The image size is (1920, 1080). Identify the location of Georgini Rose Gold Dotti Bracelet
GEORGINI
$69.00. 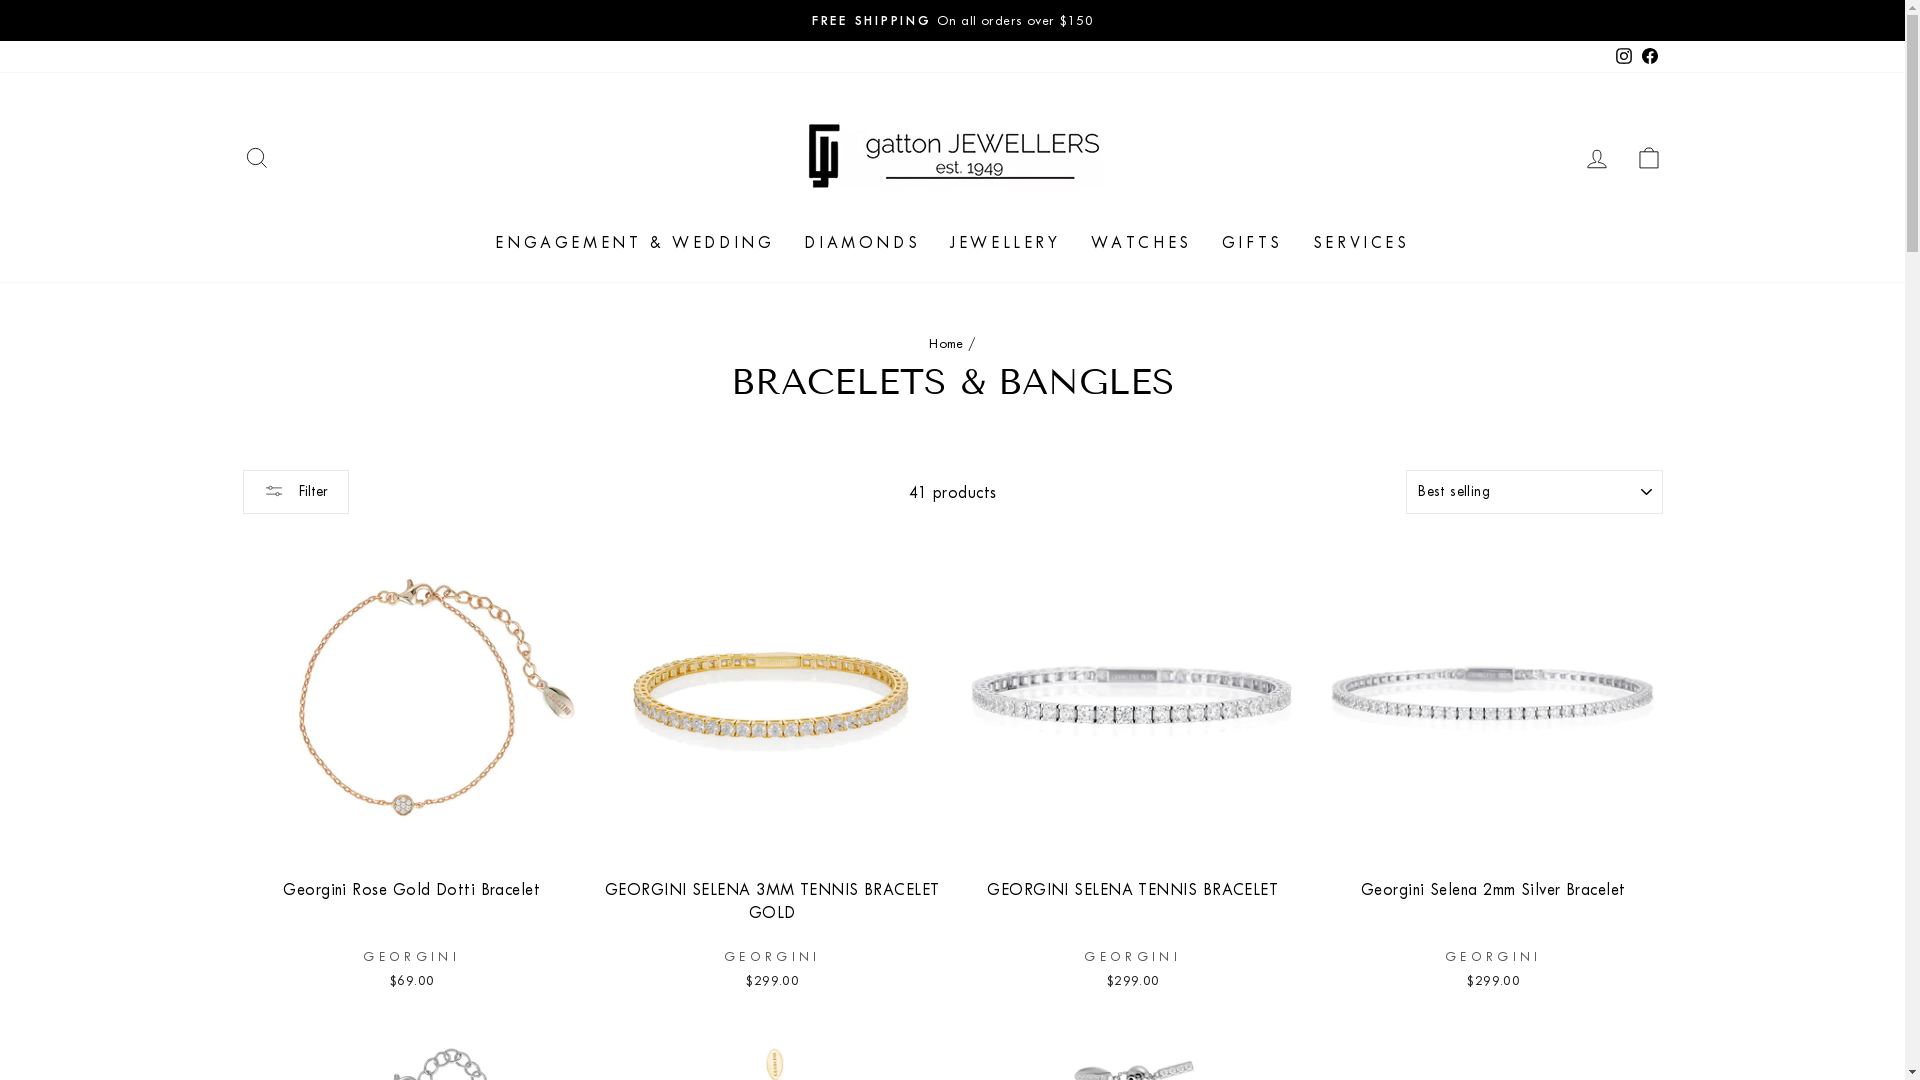
(412, 763).